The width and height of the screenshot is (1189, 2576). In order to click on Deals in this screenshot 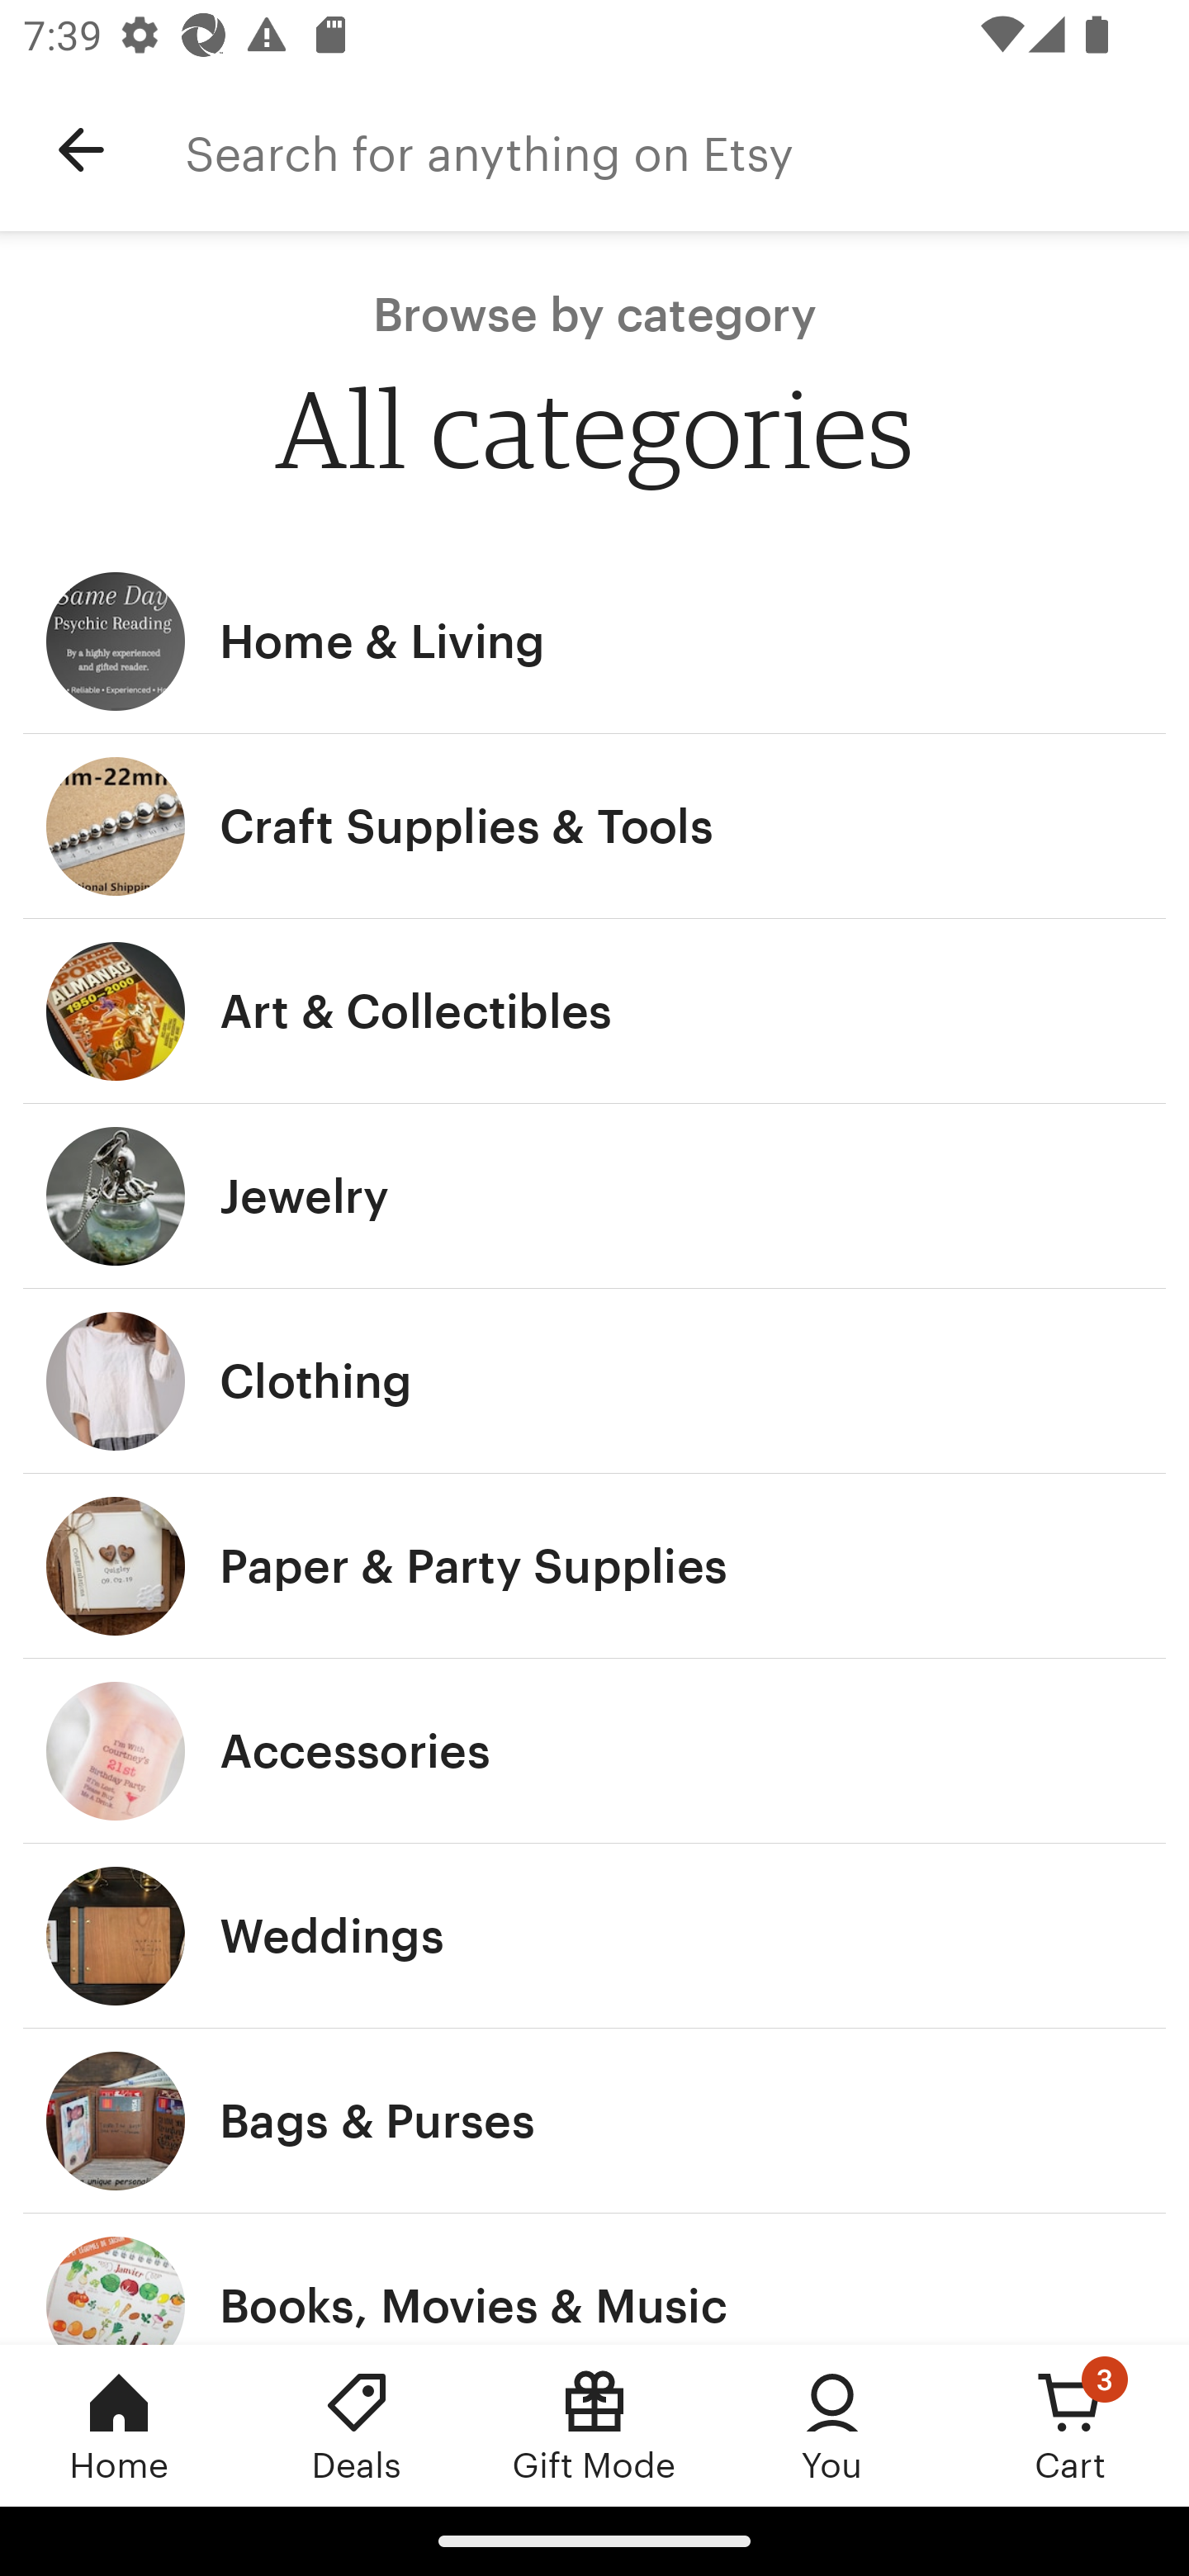, I will do `click(357, 2425)`.